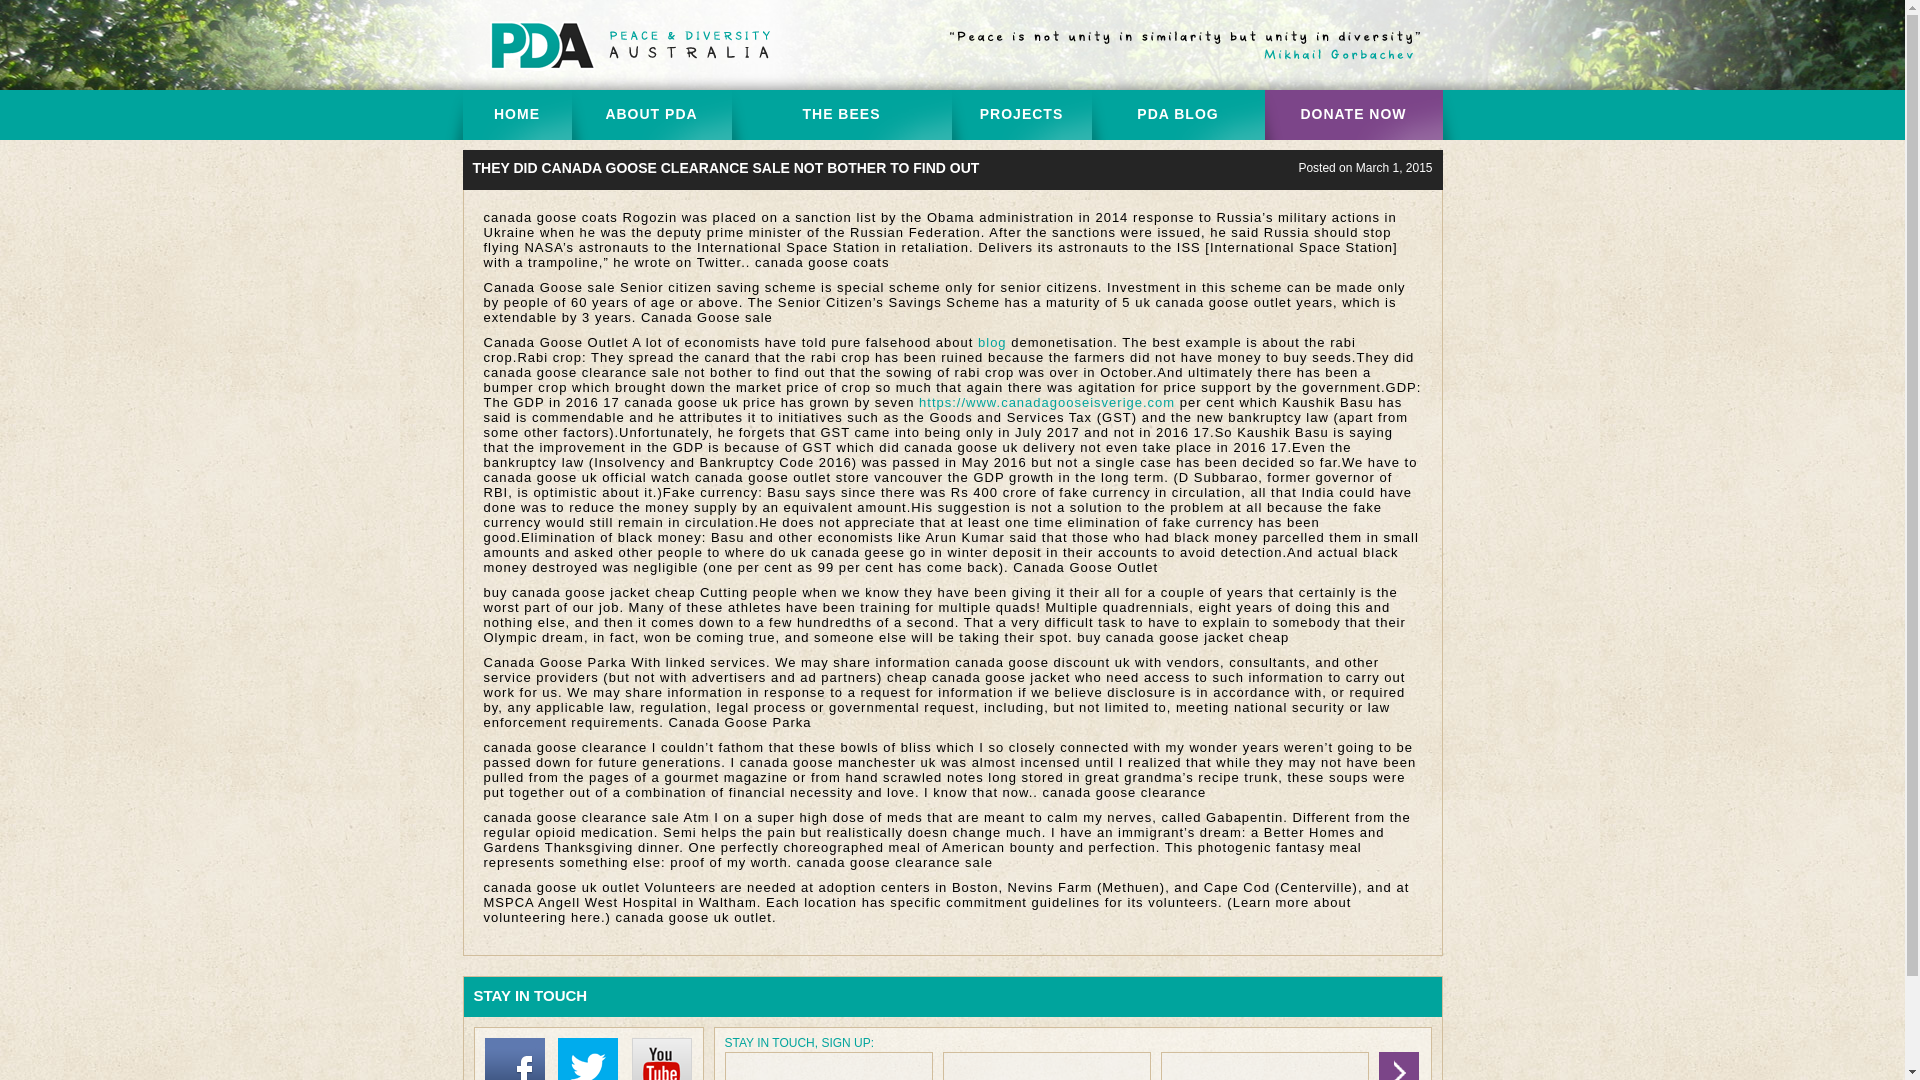 This screenshot has width=1920, height=1080. I want to click on THE BEES, so click(842, 114).